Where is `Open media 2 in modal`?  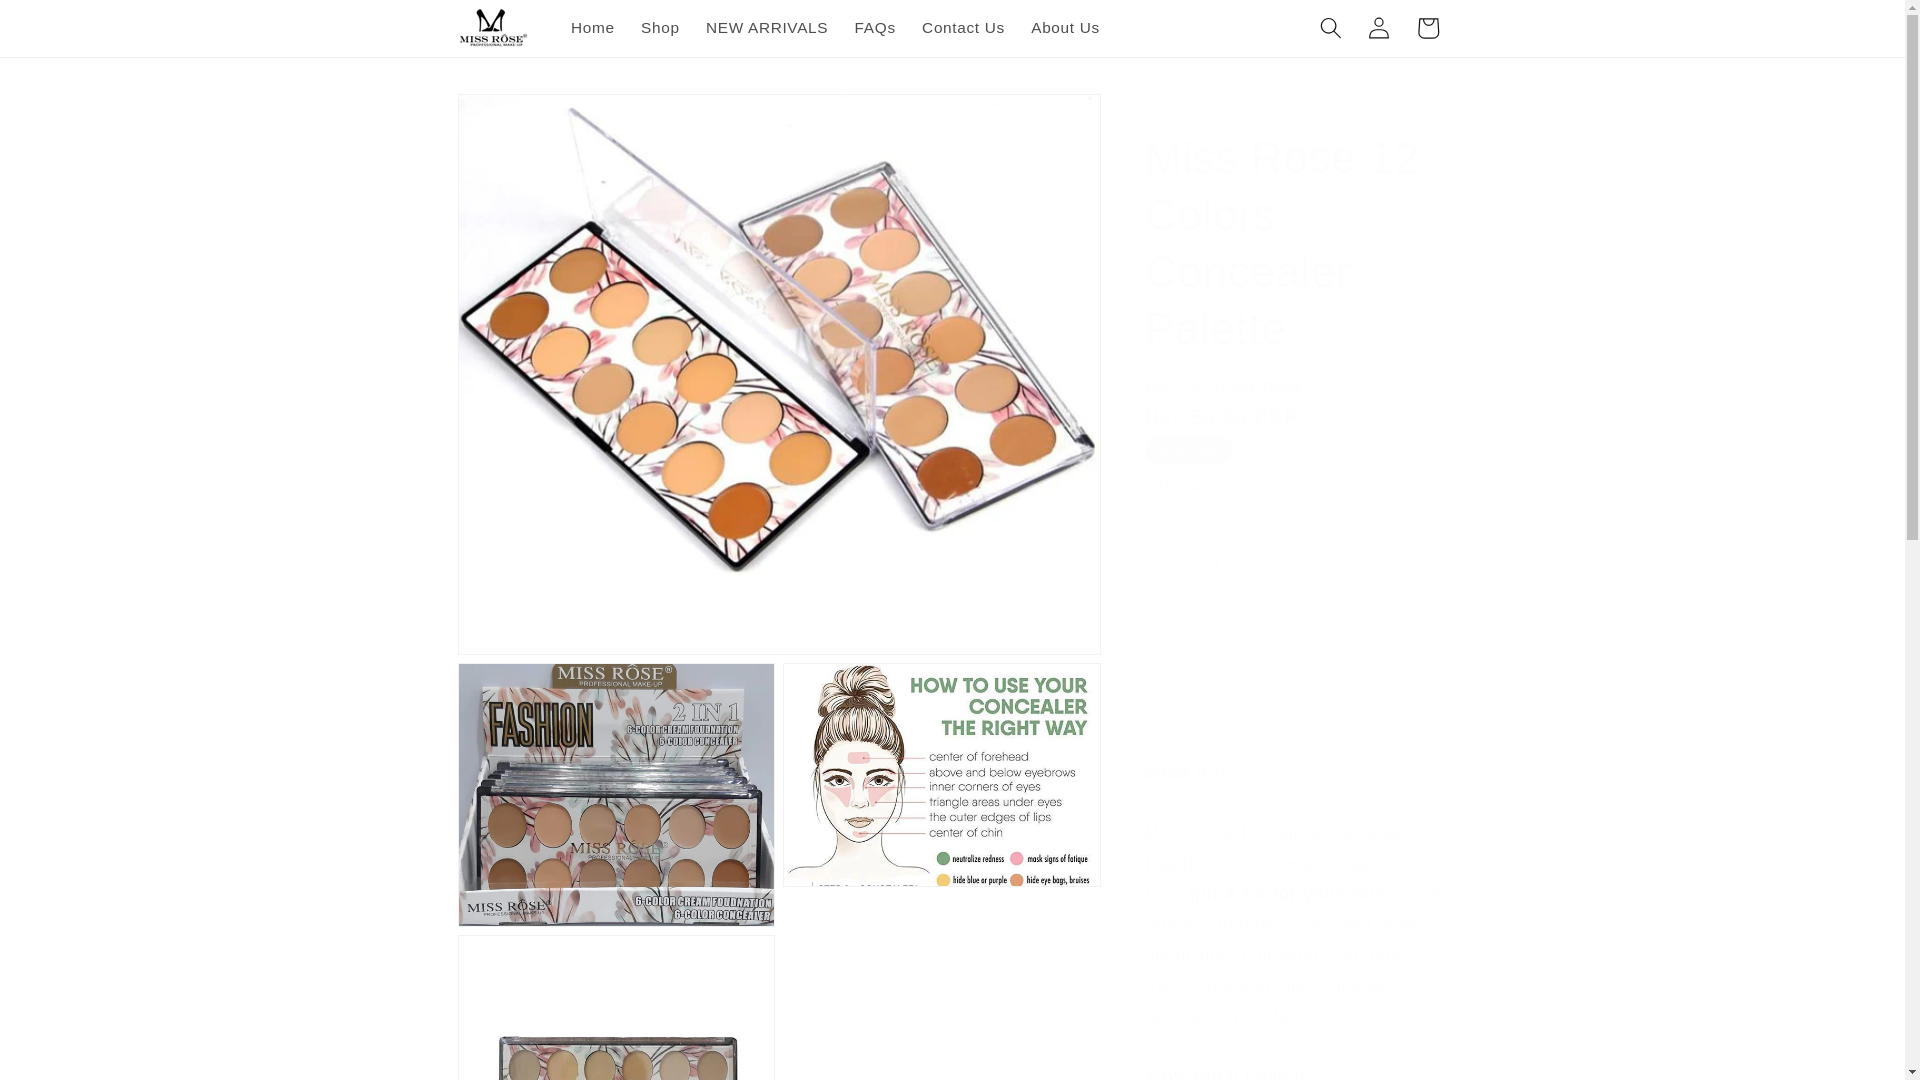 Open media 2 in modal is located at coordinates (616, 794).